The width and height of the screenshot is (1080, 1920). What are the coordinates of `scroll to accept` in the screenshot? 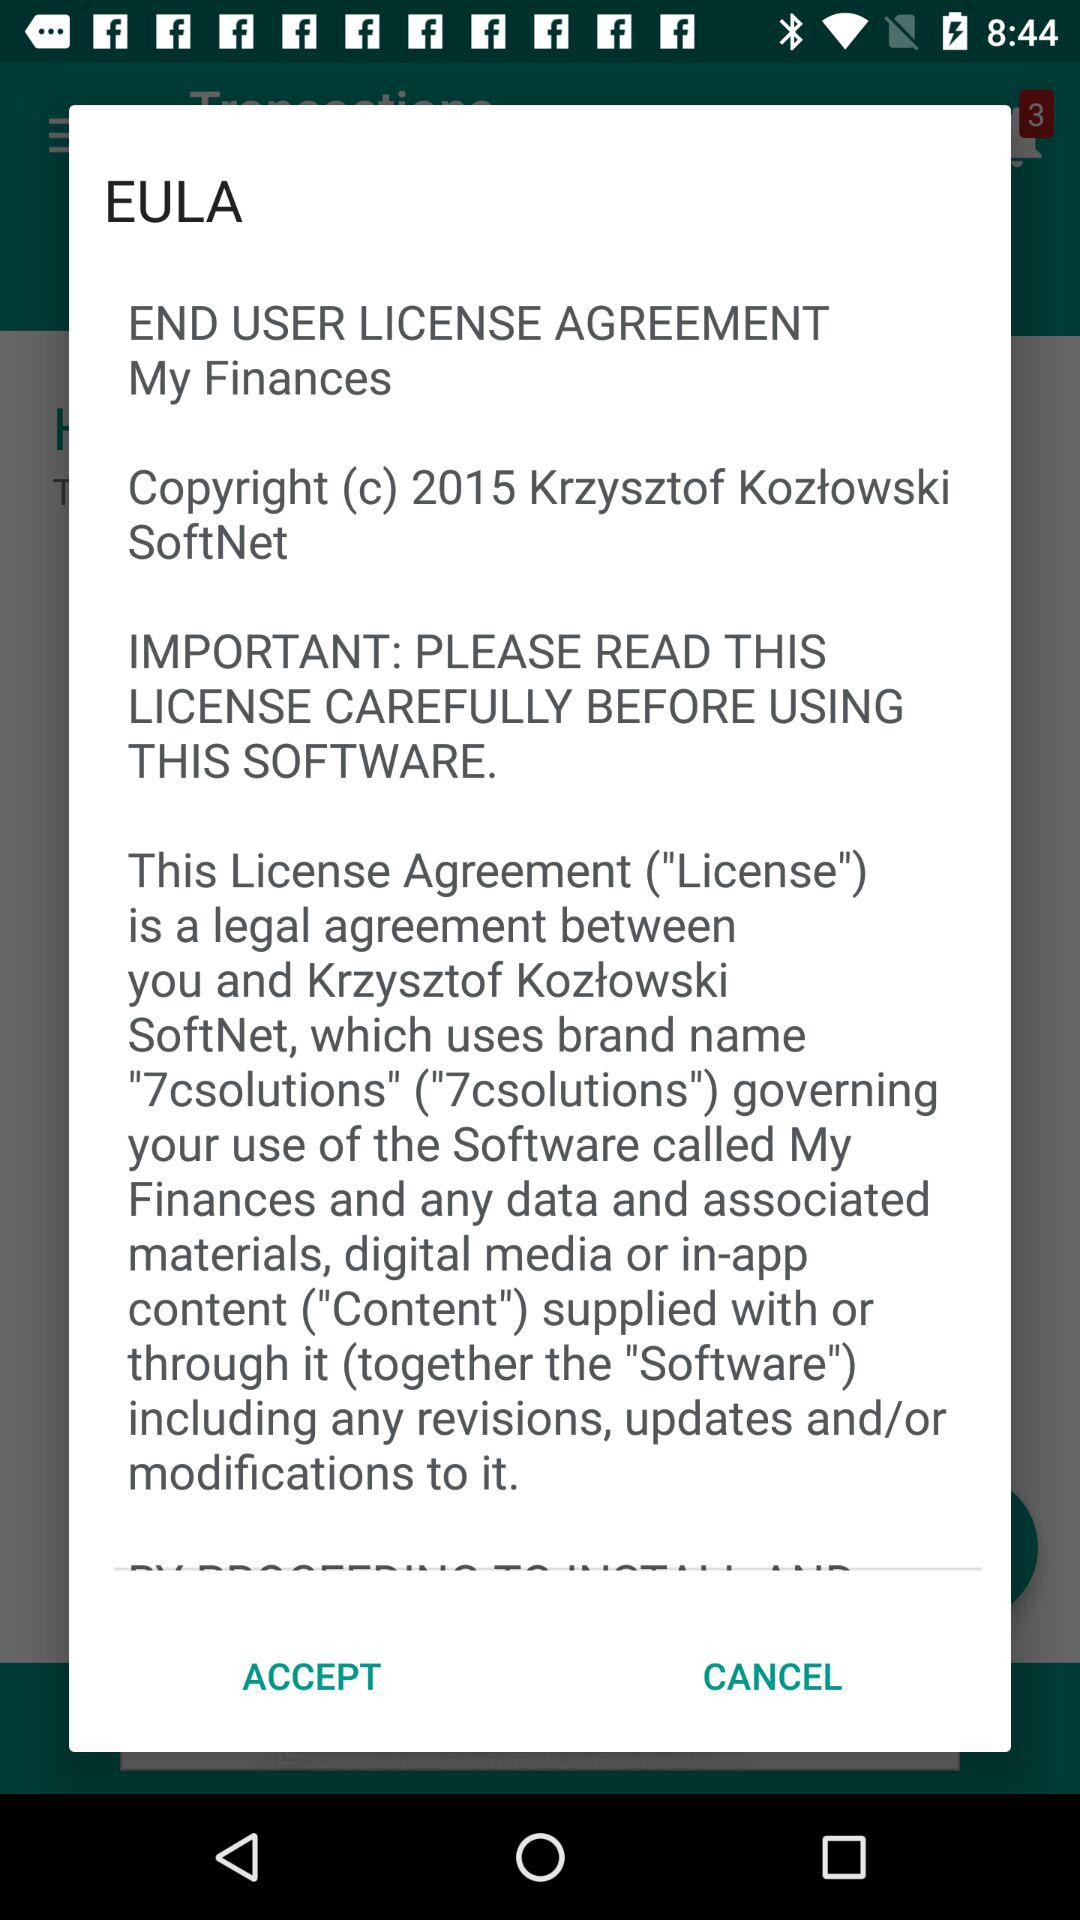 It's located at (312, 1675).